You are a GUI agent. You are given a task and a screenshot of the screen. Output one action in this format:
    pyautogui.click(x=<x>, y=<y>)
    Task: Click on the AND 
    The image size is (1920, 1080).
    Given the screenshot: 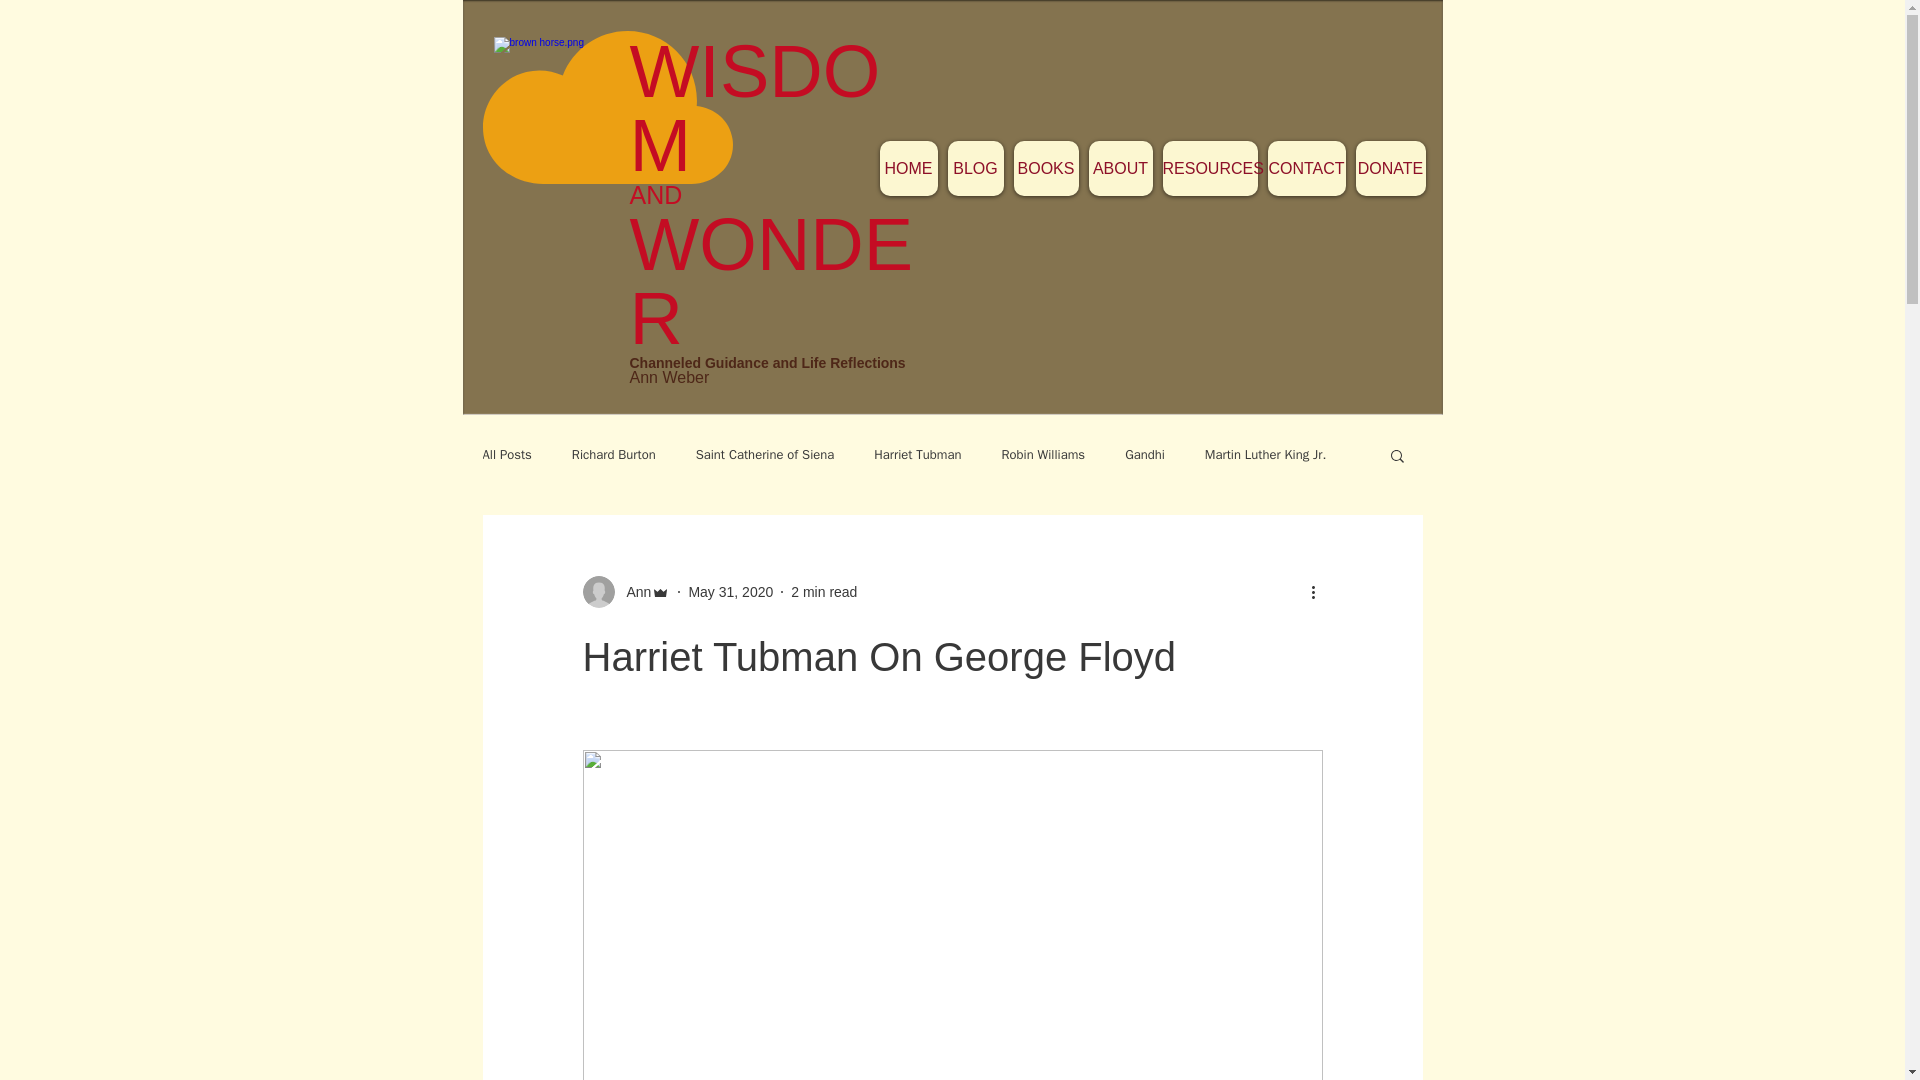 What is the action you would take?
    pyautogui.click(x=666, y=195)
    